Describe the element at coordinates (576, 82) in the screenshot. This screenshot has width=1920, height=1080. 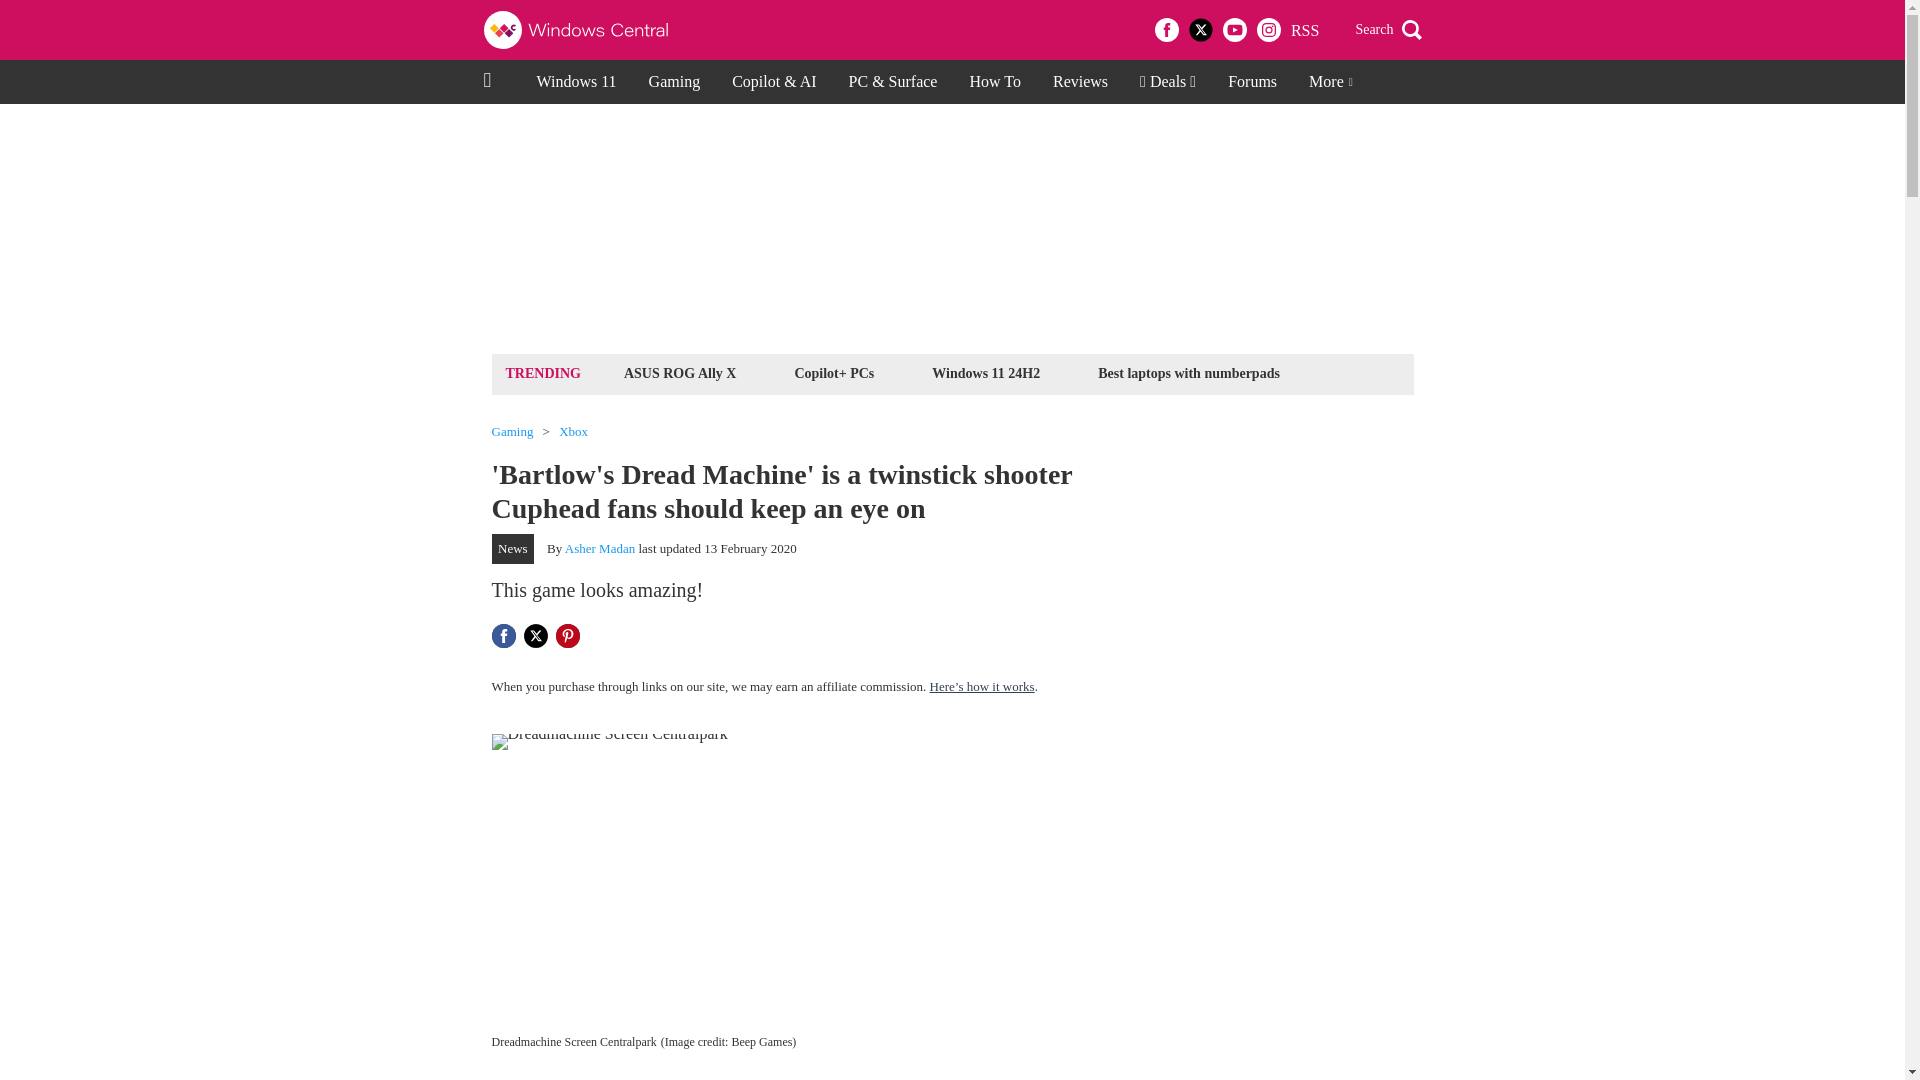
I see `Windows 11` at that location.